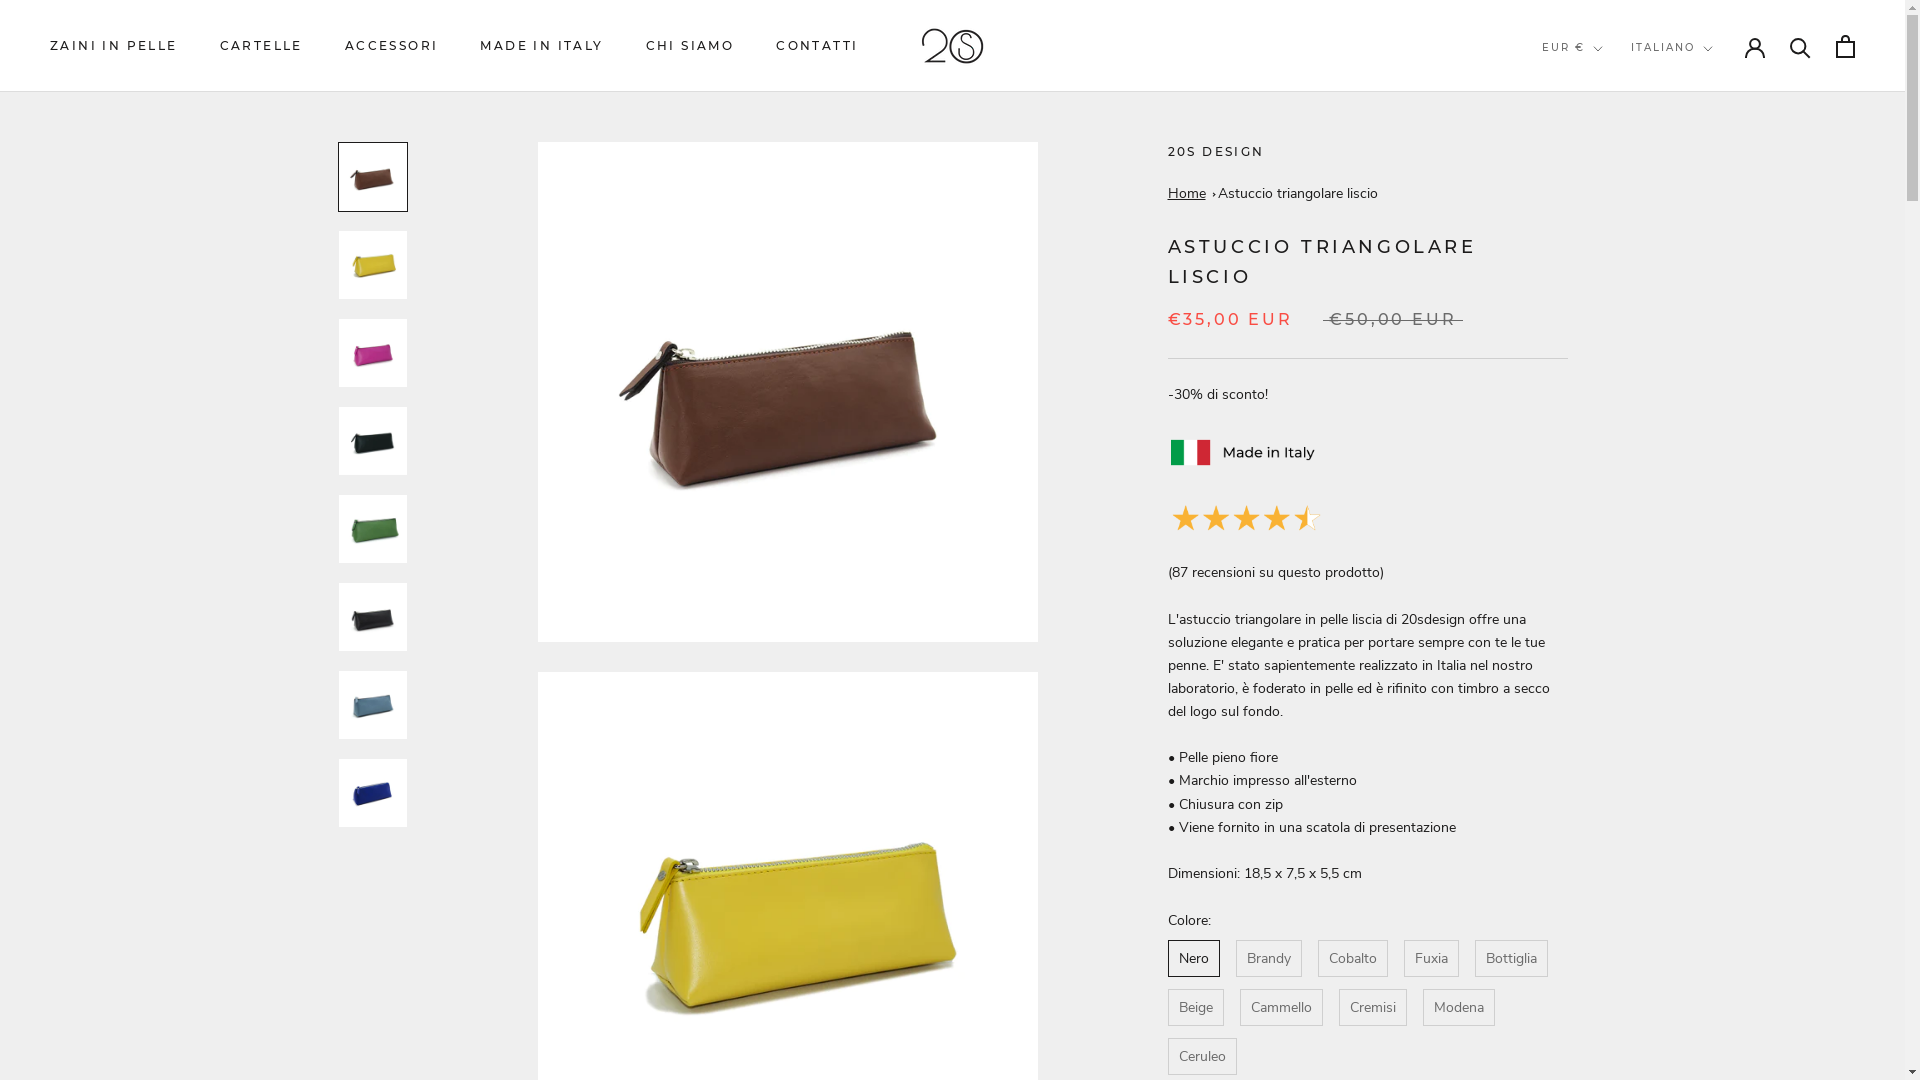 The height and width of the screenshot is (1080, 1920). Describe the element at coordinates (1606, 780) in the screenshot. I see `DKK` at that location.